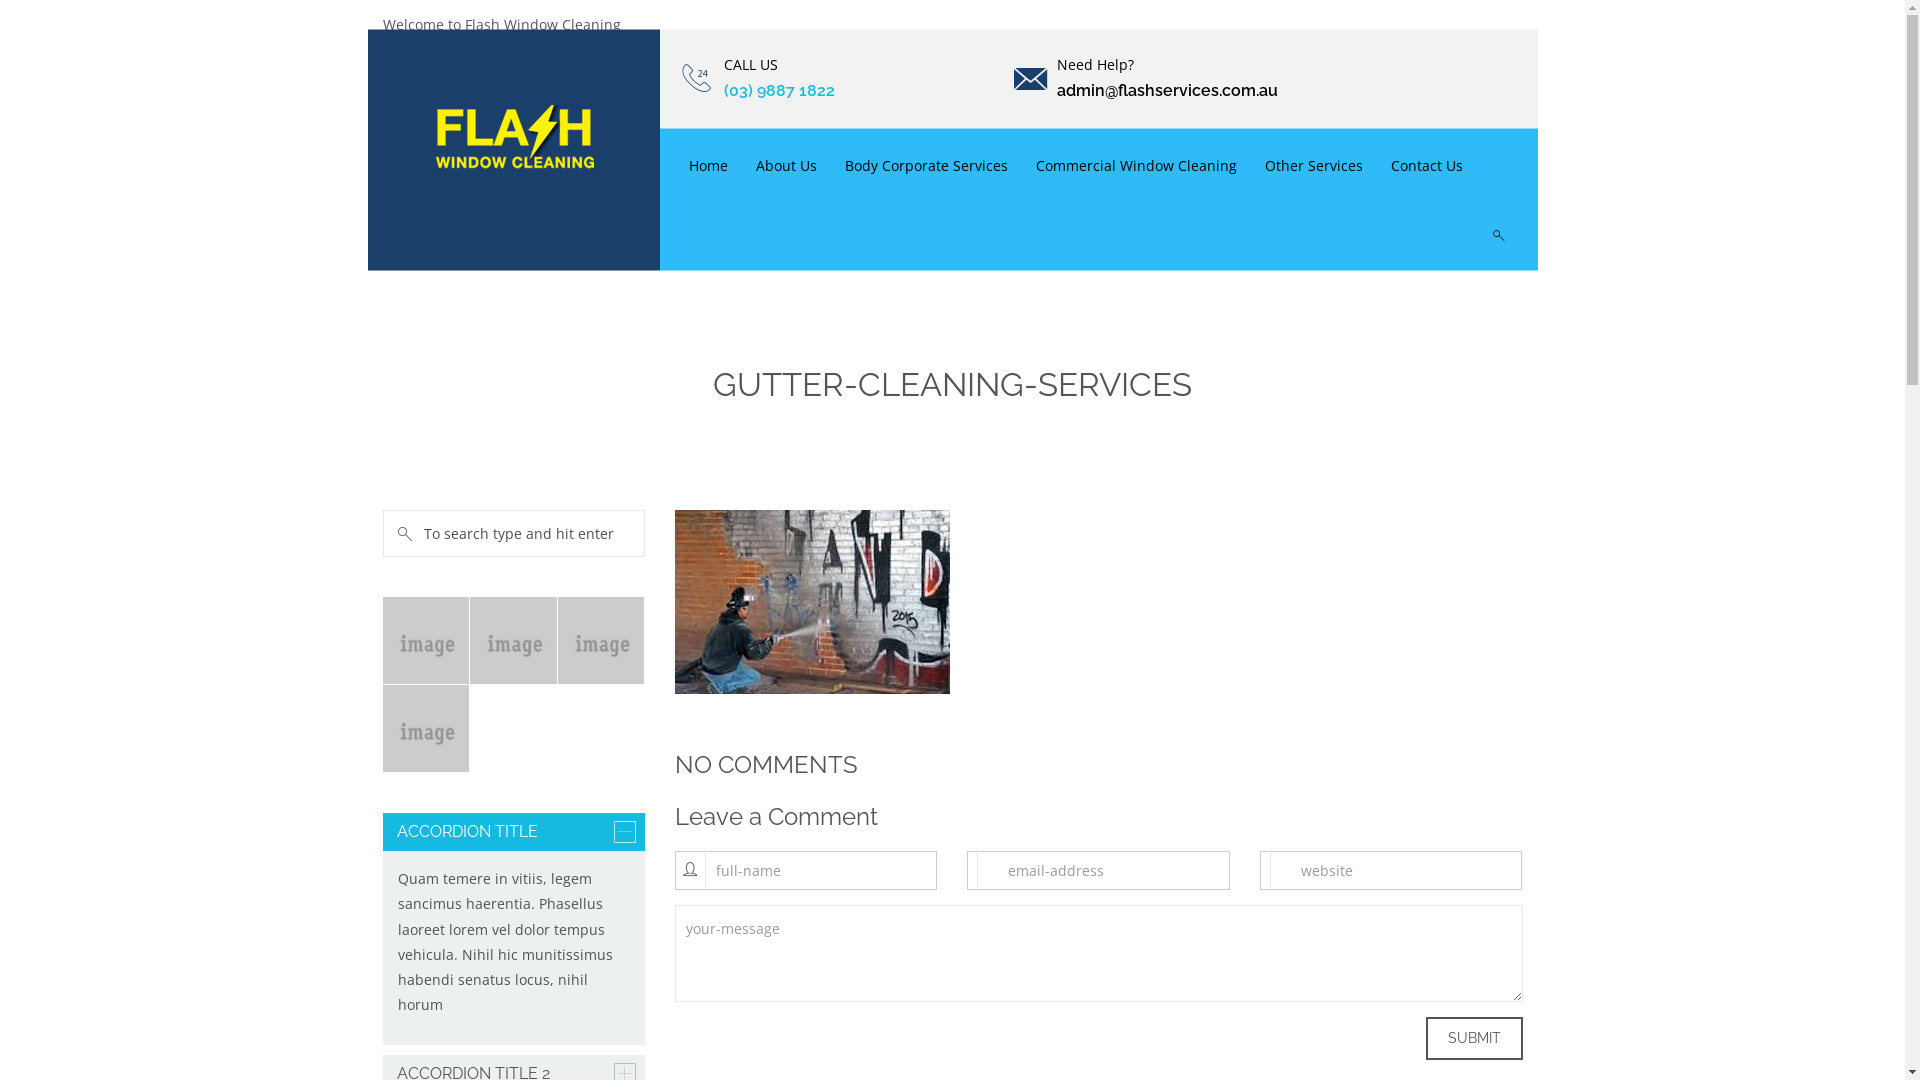 The height and width of the screenshot is (1080, 1920). I want to click on Home, so click(708, 164).